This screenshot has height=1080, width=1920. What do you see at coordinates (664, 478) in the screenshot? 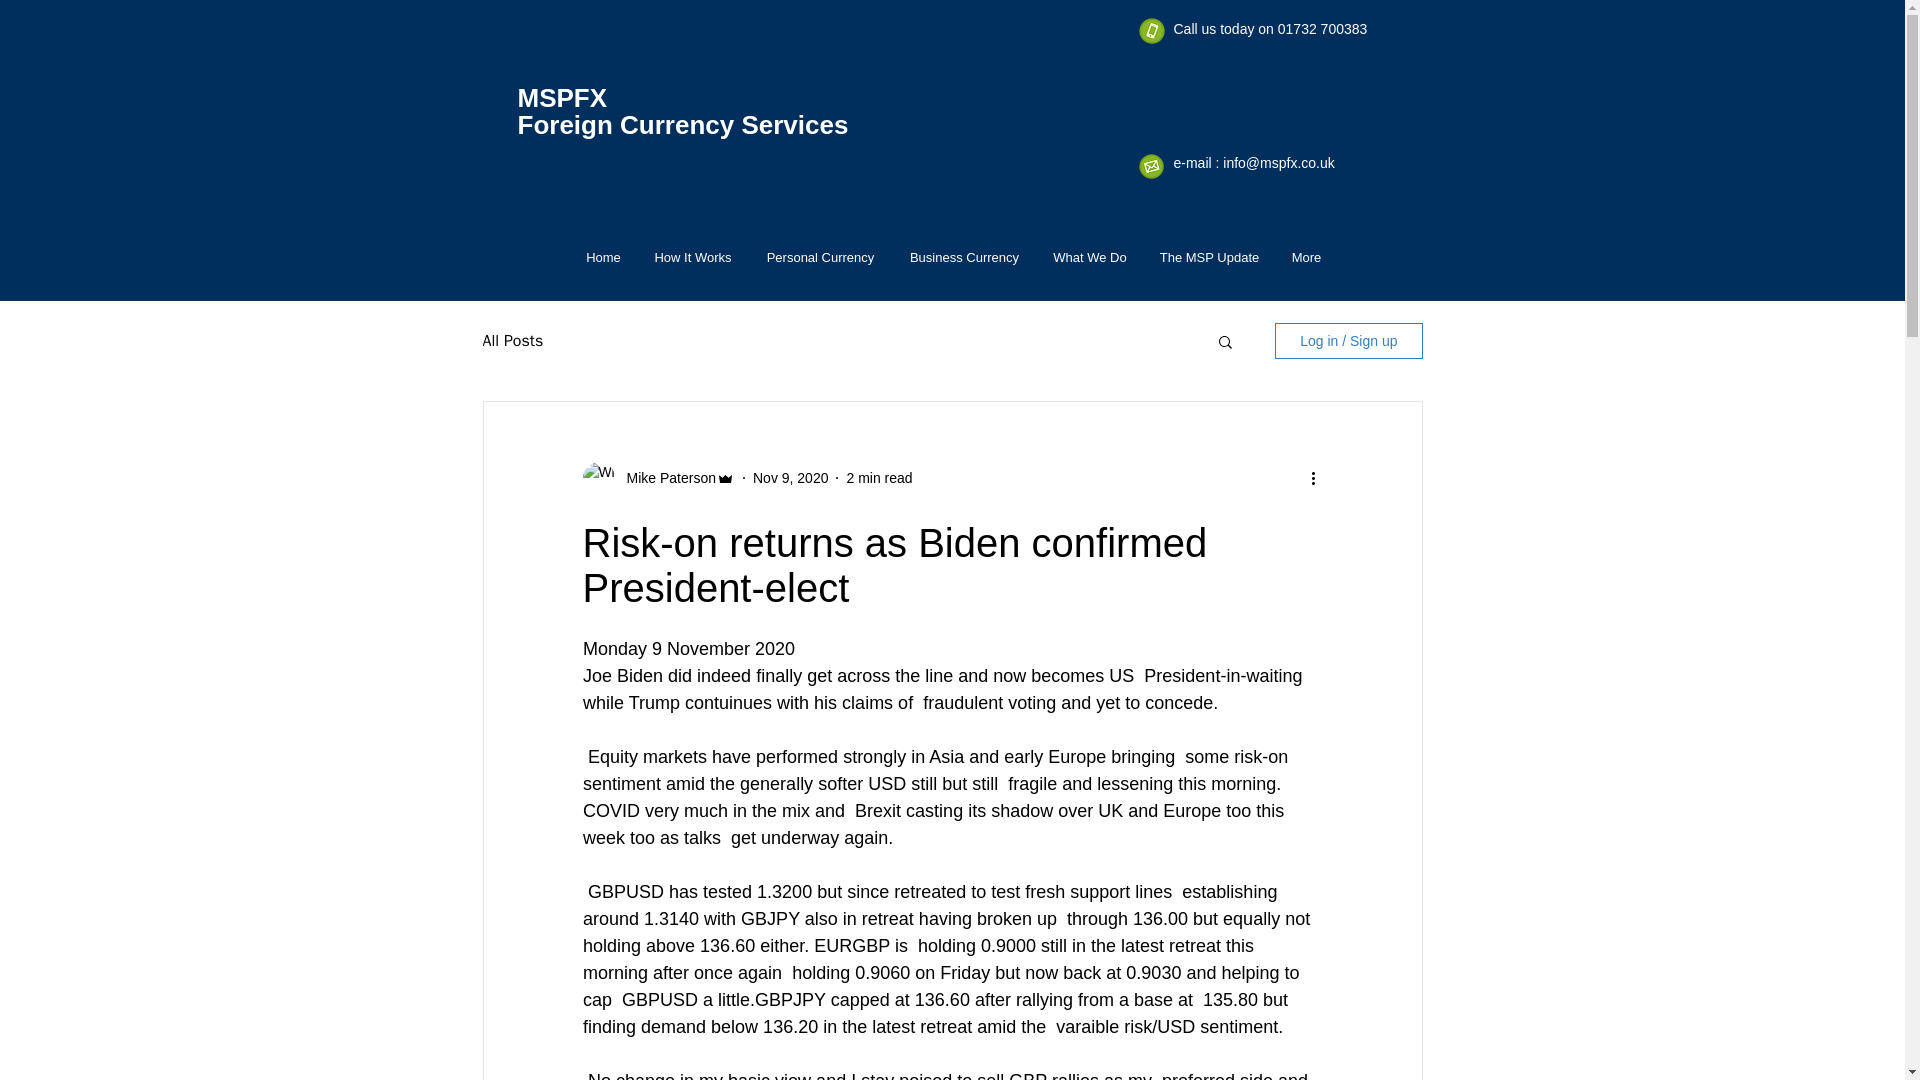
I see `Mike Paterson` at bounding box center [664, 478].